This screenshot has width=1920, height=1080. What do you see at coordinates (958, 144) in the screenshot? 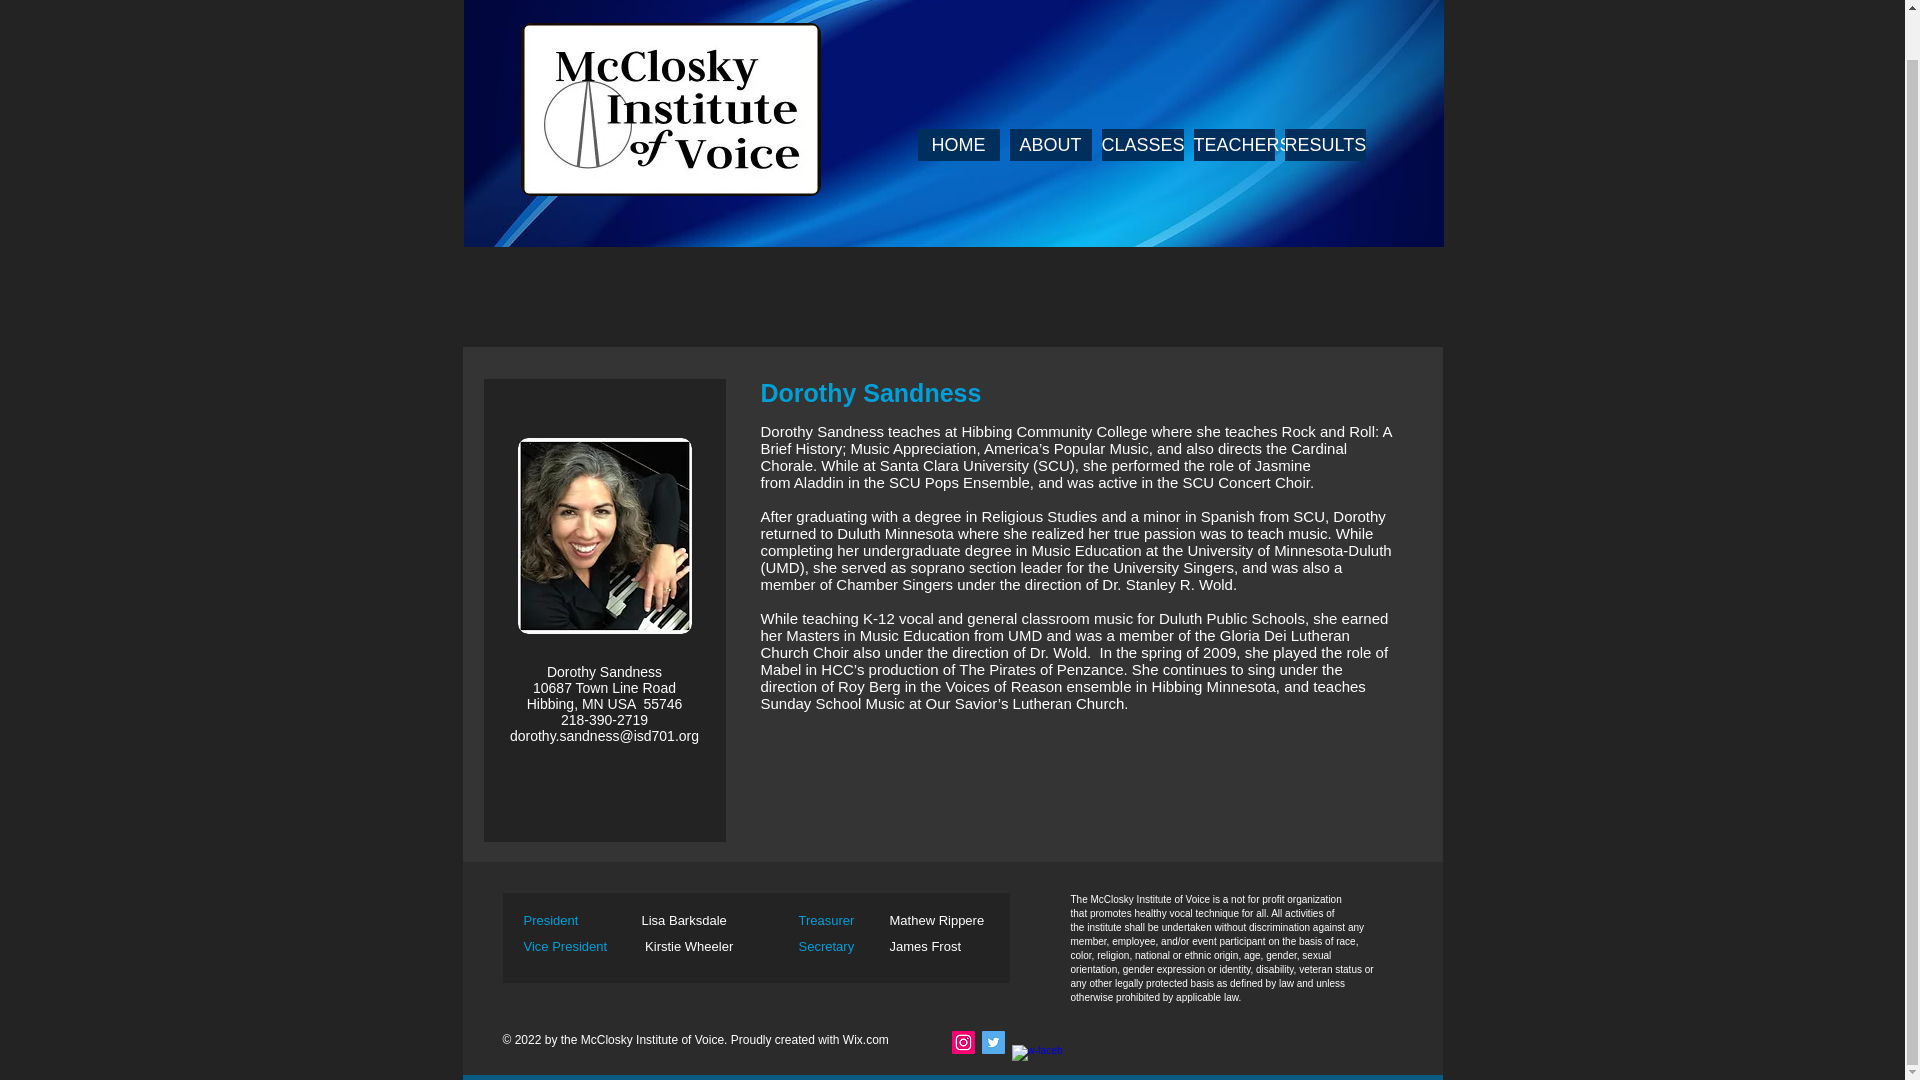
I see `HOME` at bounding box center [958, 144].